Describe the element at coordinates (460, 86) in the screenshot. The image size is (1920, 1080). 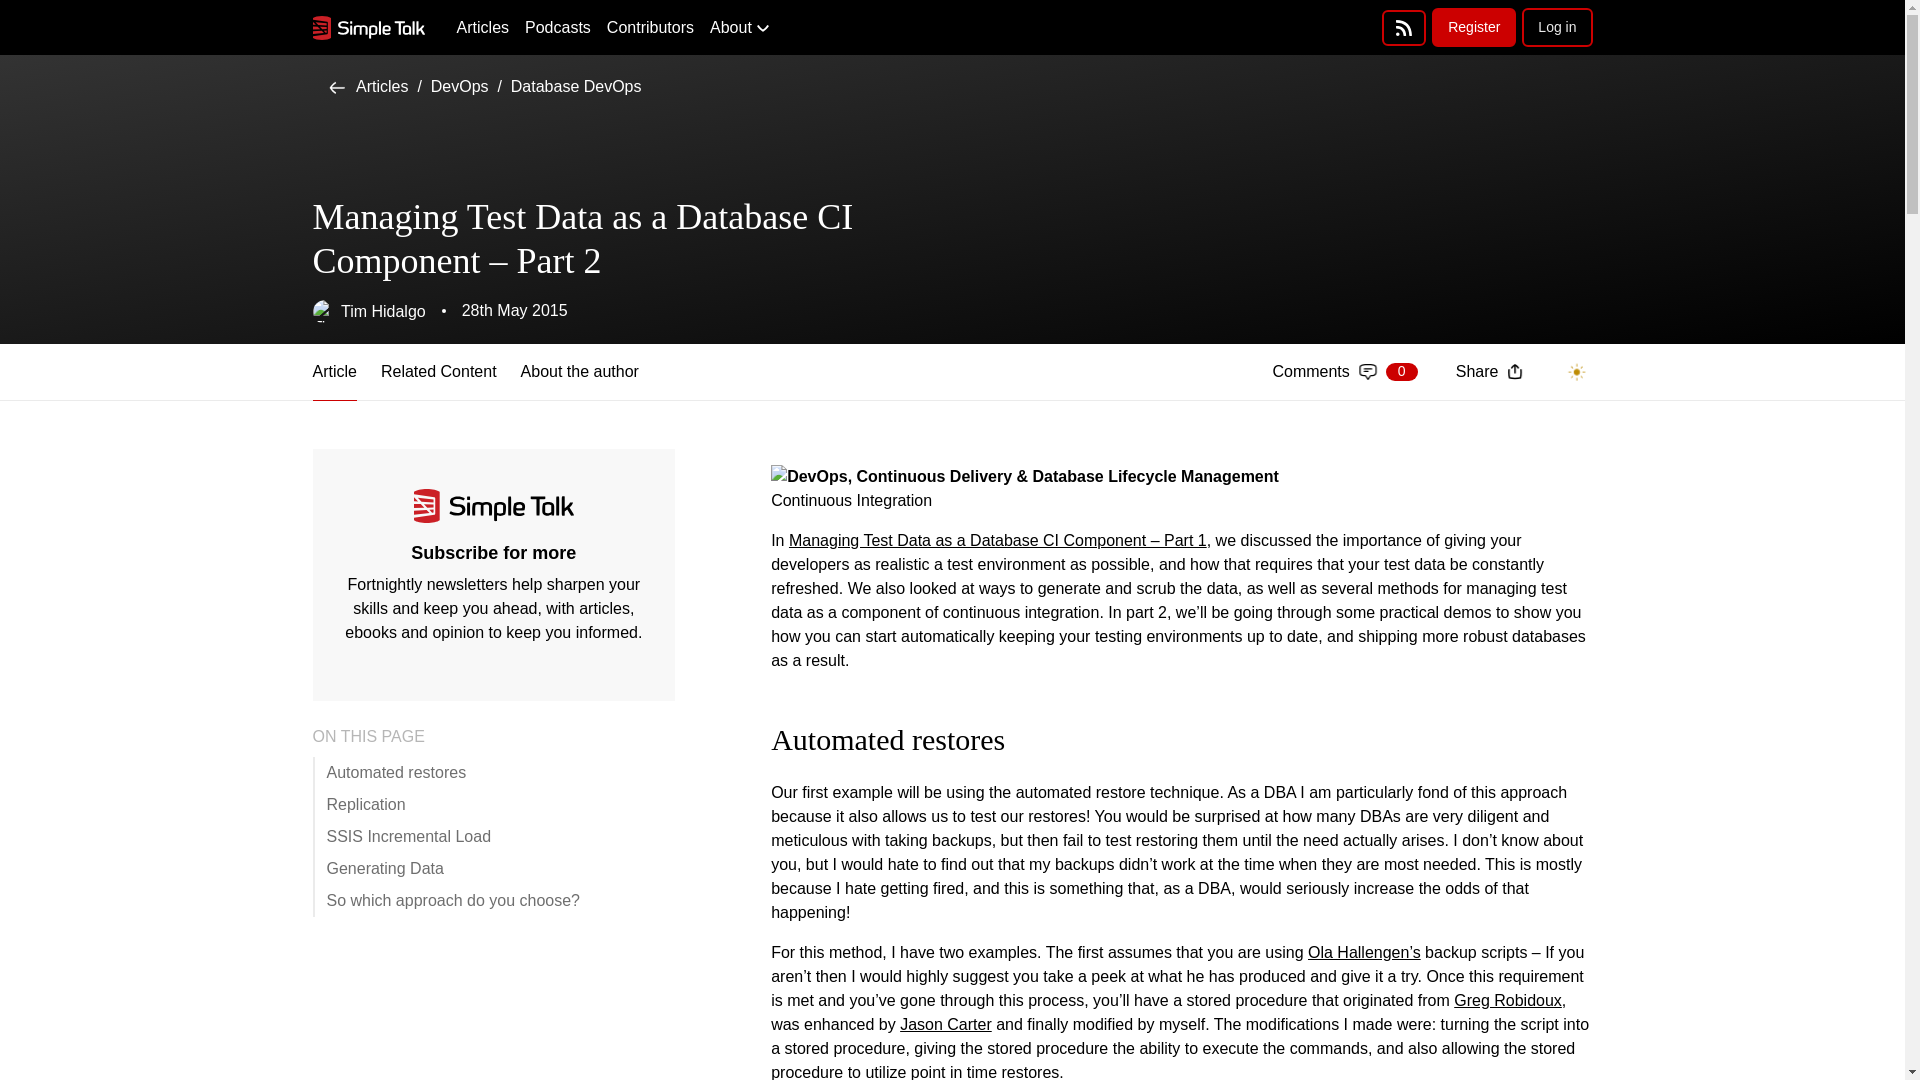
I see `DevOps` at that location.